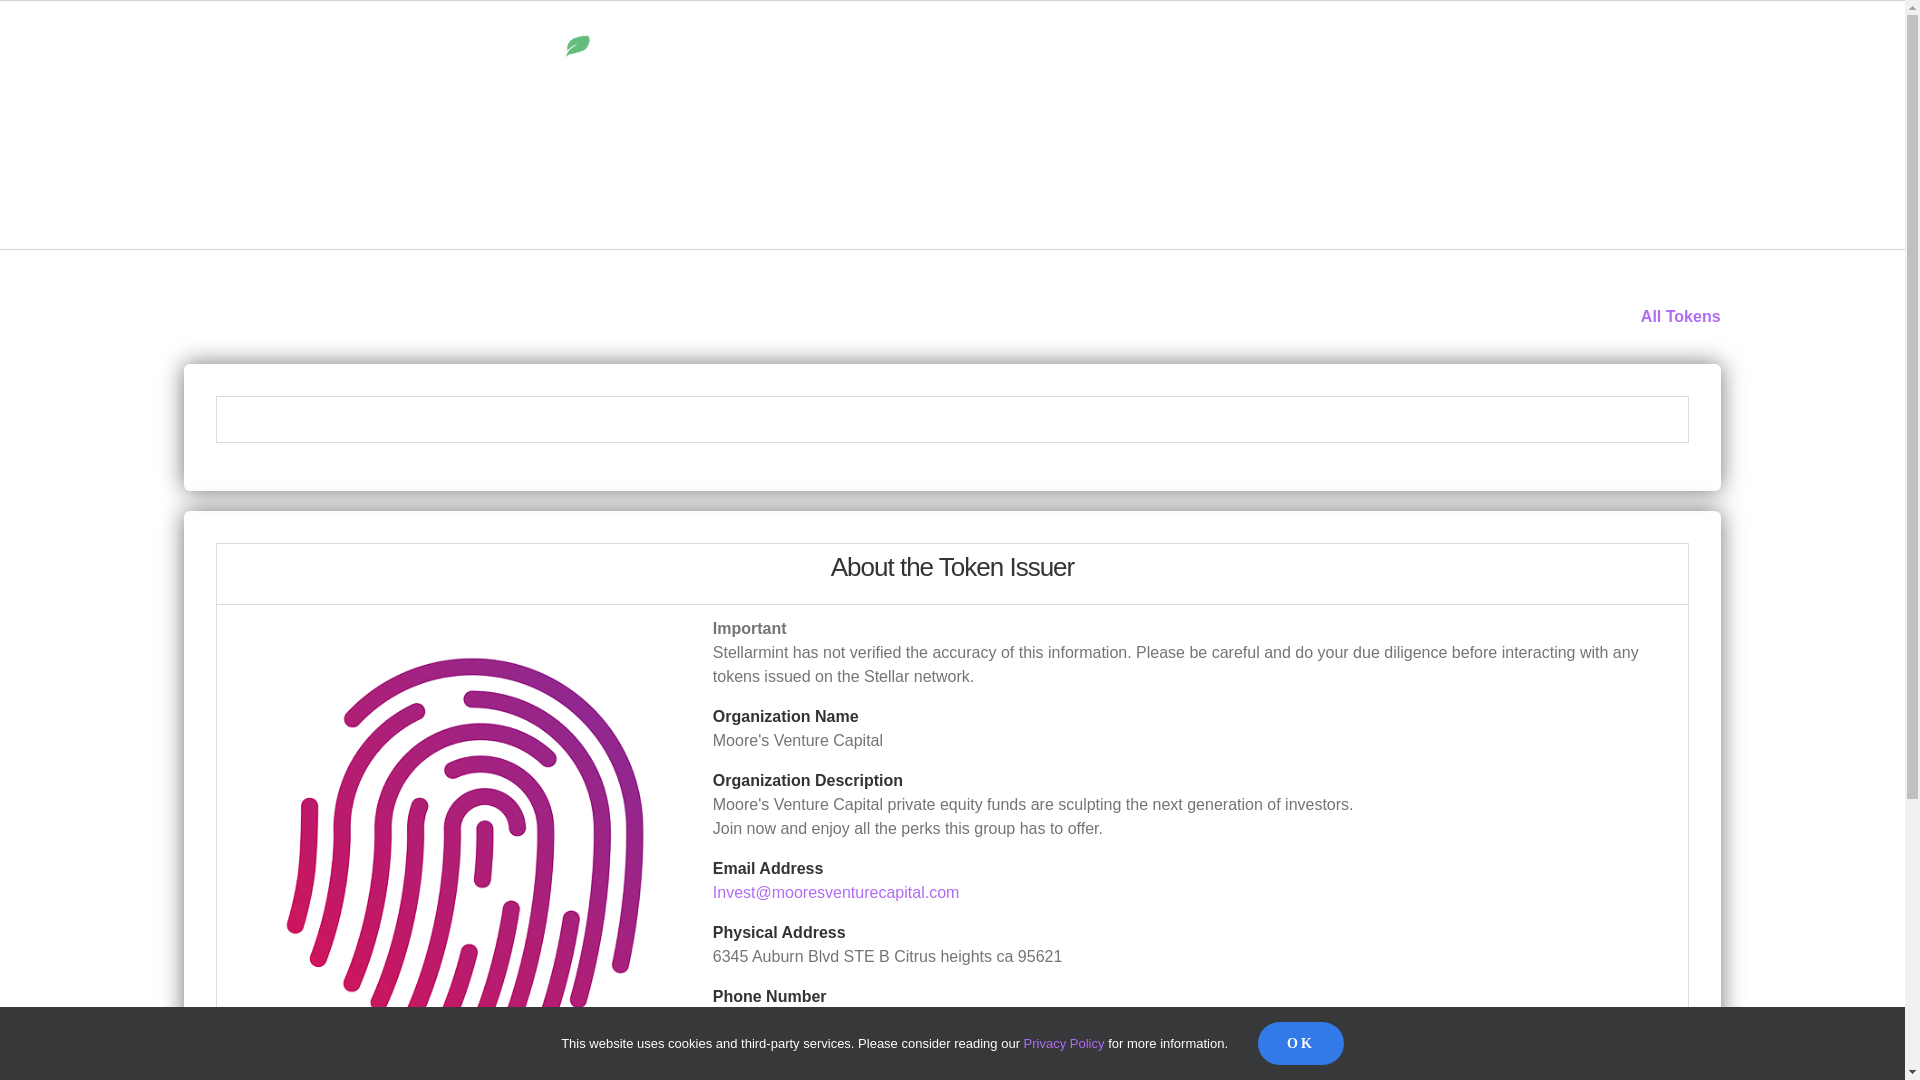 The height and width of the screenshot is (1080, 1920). Describe the element at coordinates (1680, 316) in the screenshot. I see `All Tokens` at that location.